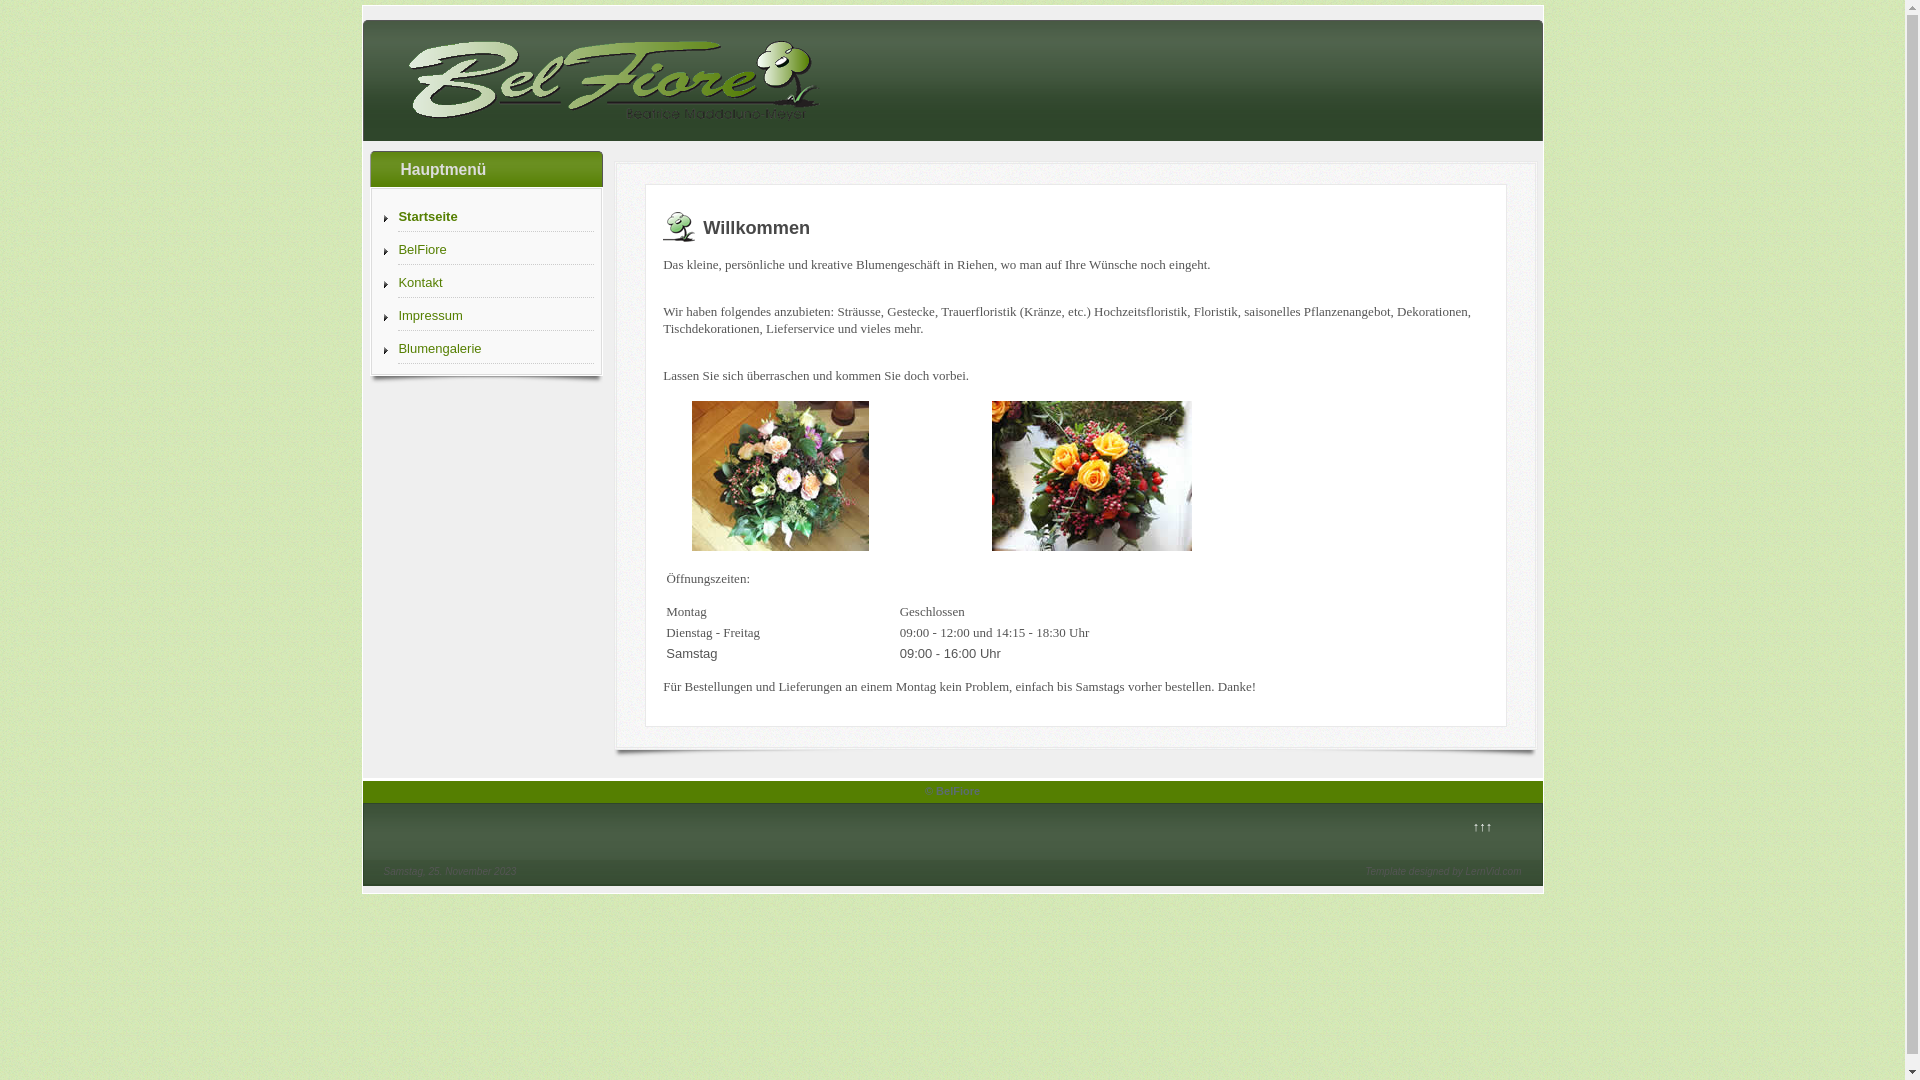  Describe the element at coordinates (496, 218) in the screenshot. I see `Startseite` at that location.